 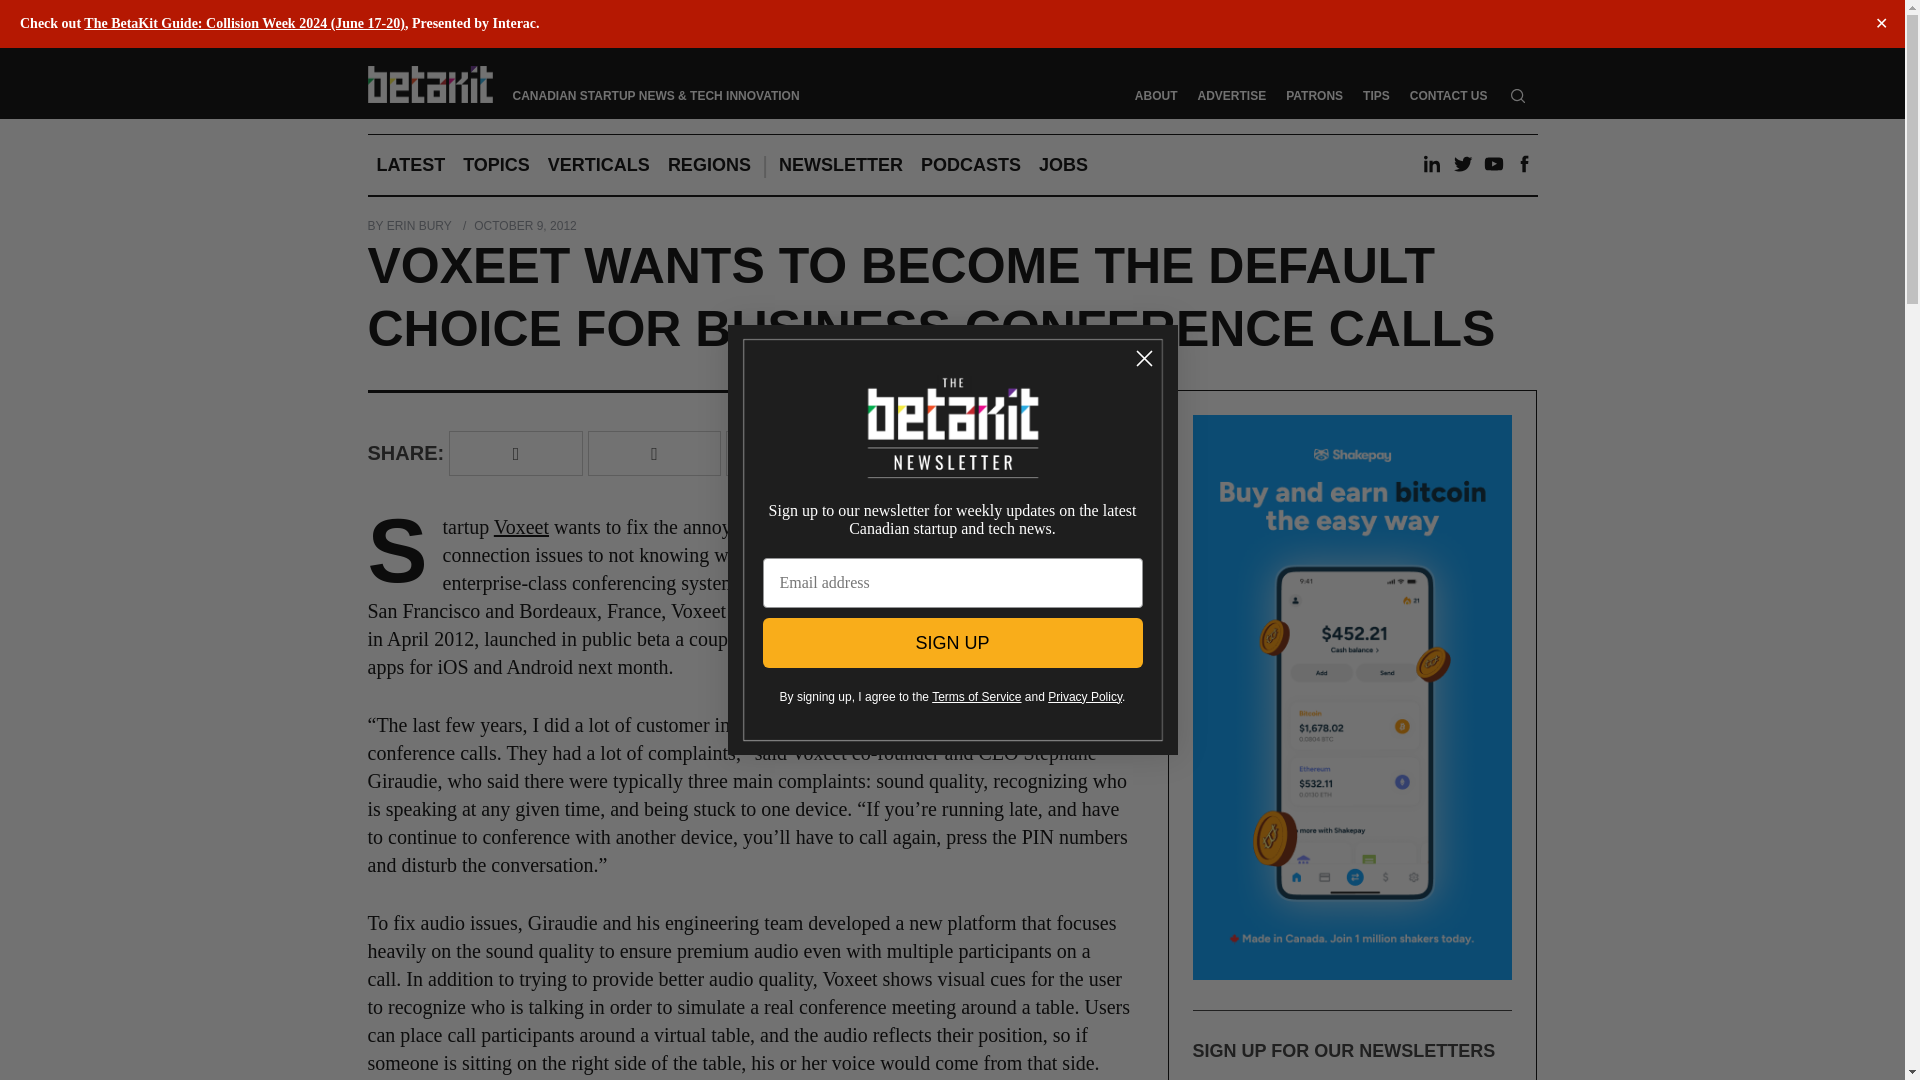 I want to click on VERTICALS, so click(x=598, y=165).